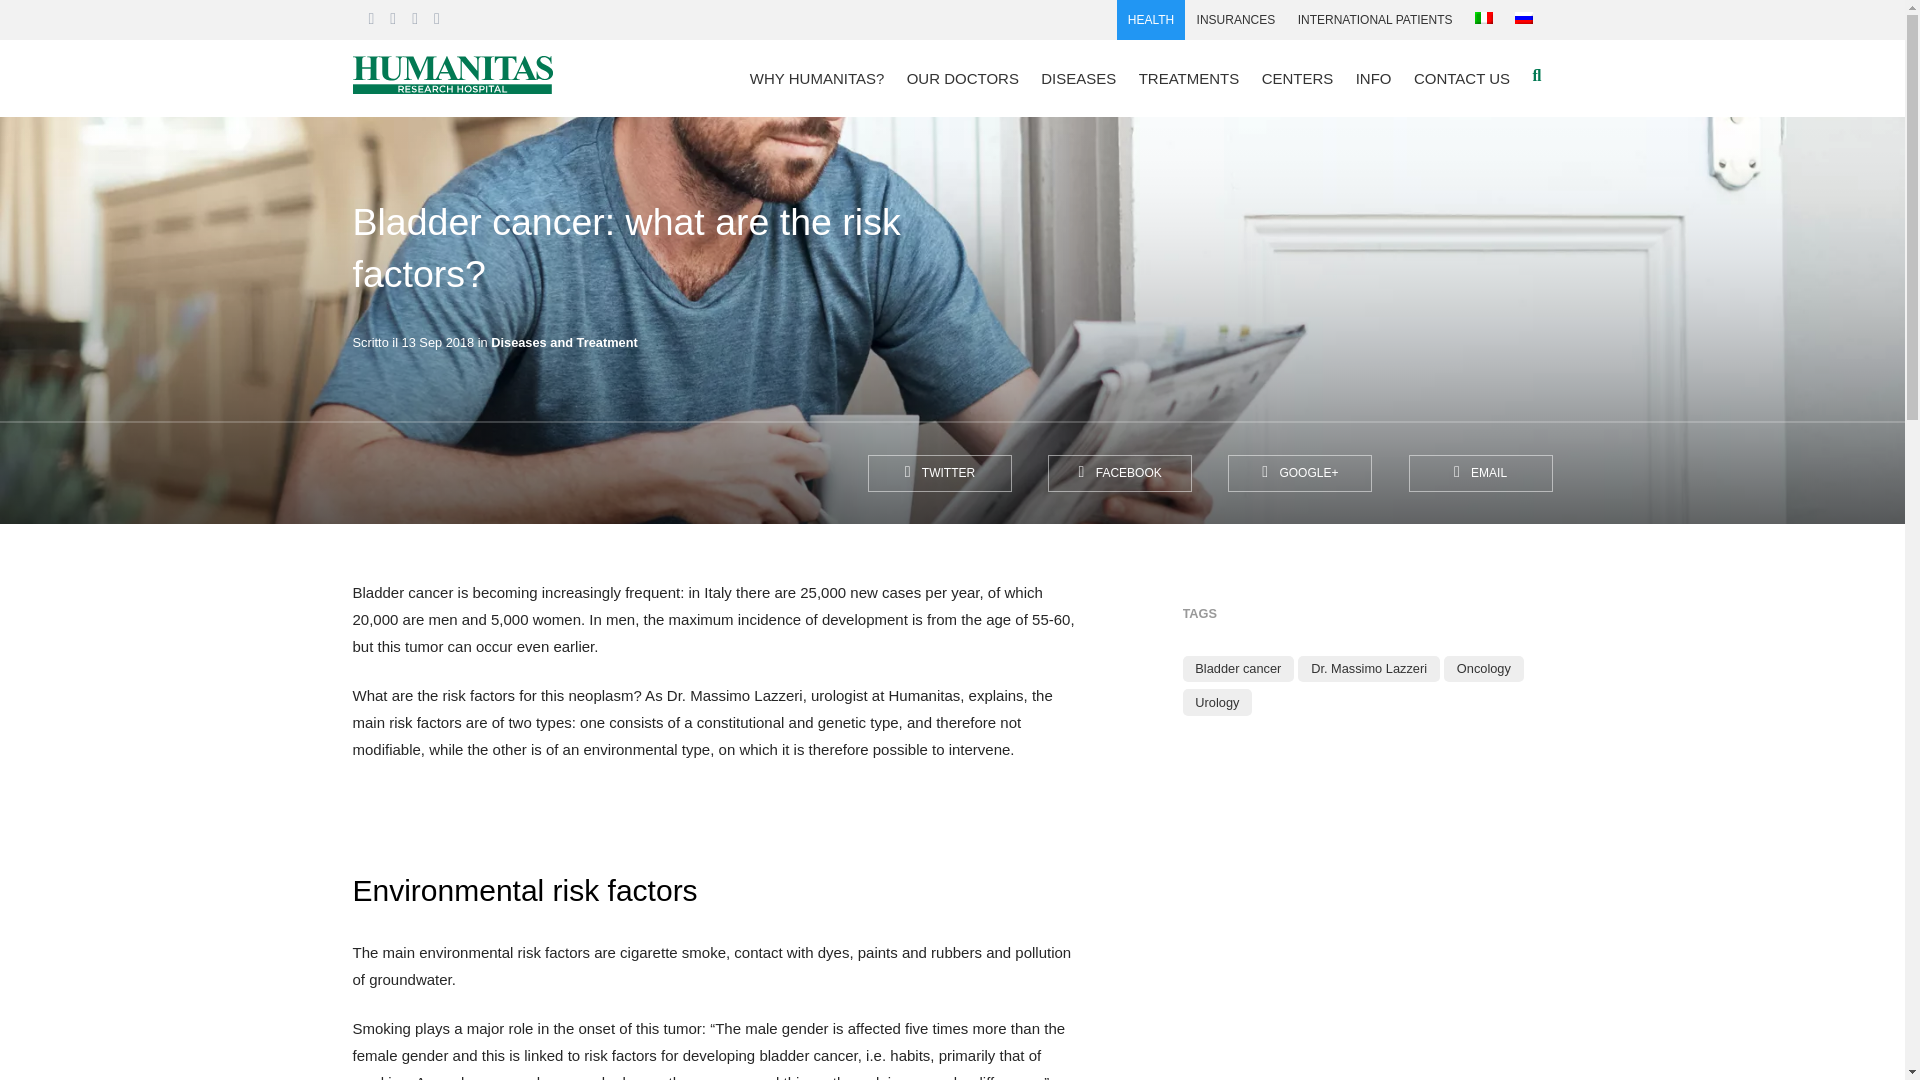  What do you see at coordinates (1190, 78) in the screenshot?
I see `TREATMENTS` at bounding box center [1190, 78].